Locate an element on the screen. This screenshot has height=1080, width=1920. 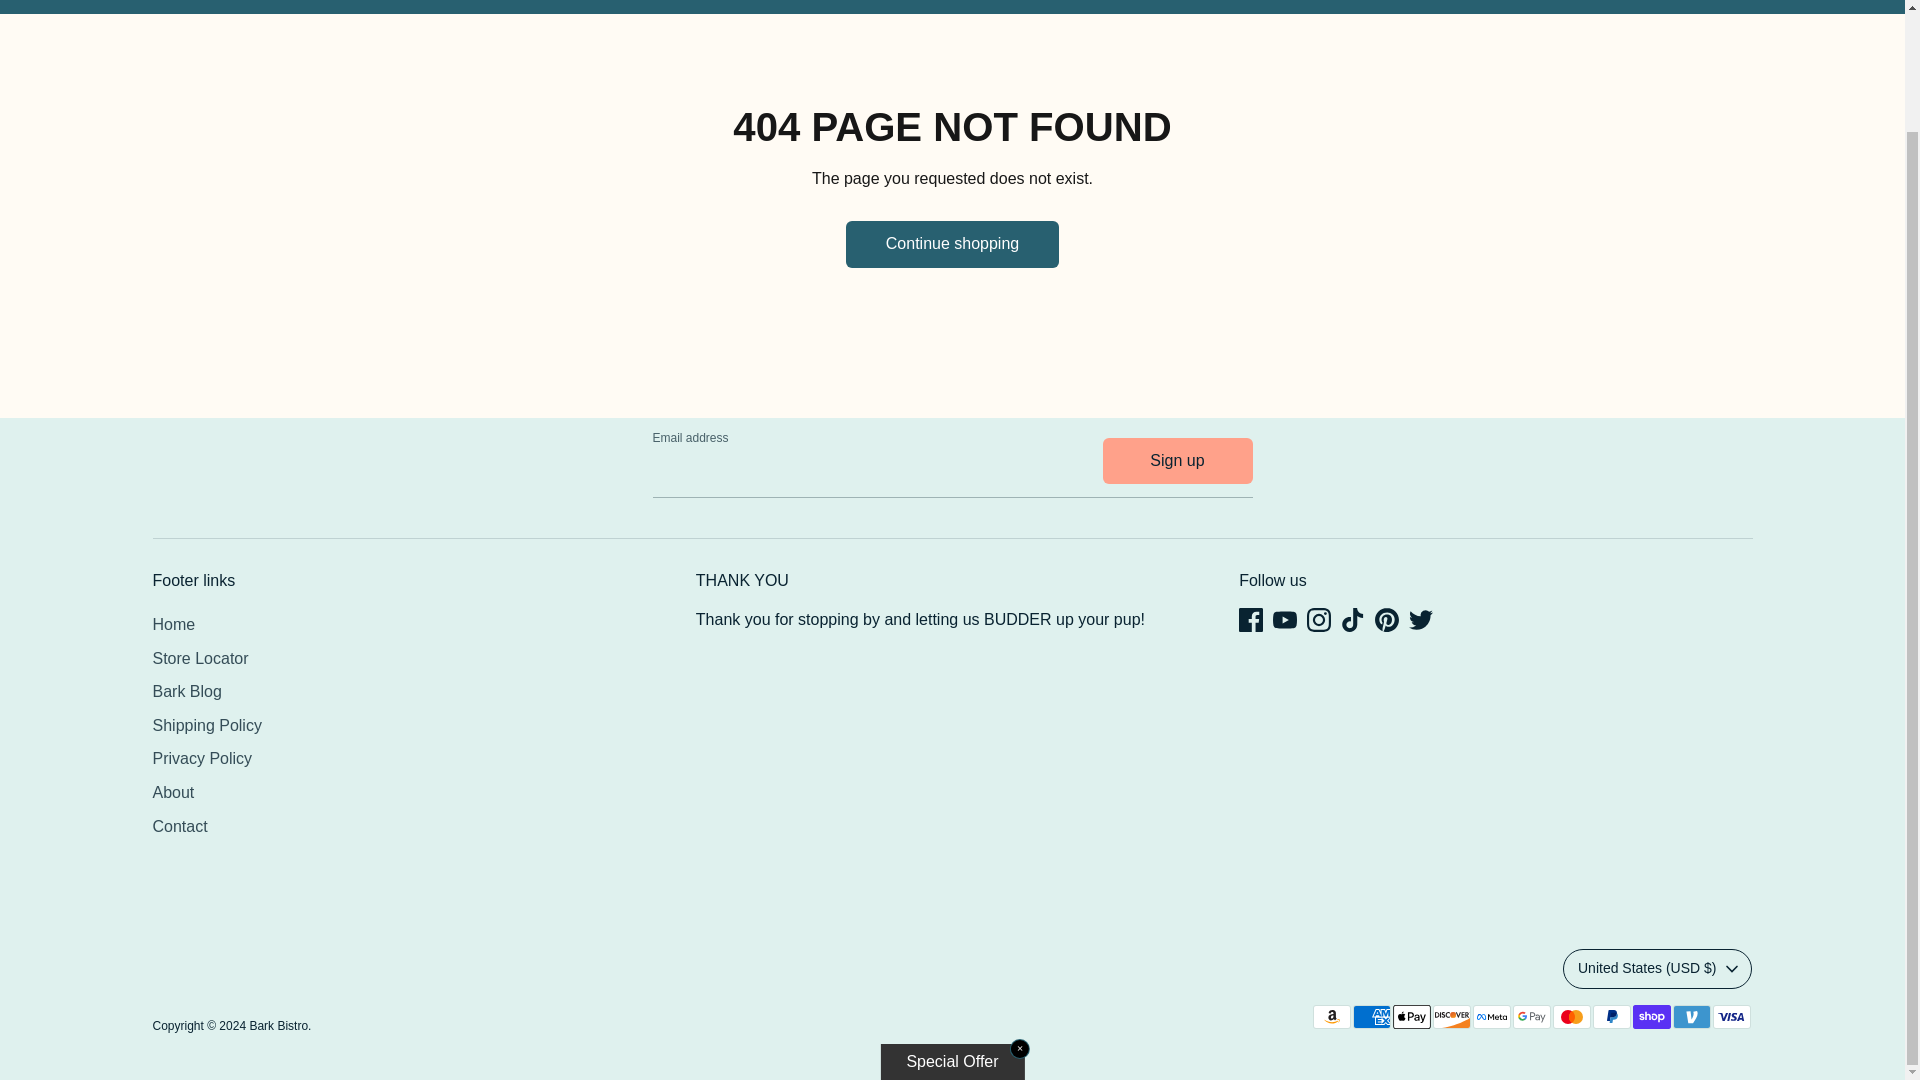
Amazon is located at coordinates (1330, 1017).